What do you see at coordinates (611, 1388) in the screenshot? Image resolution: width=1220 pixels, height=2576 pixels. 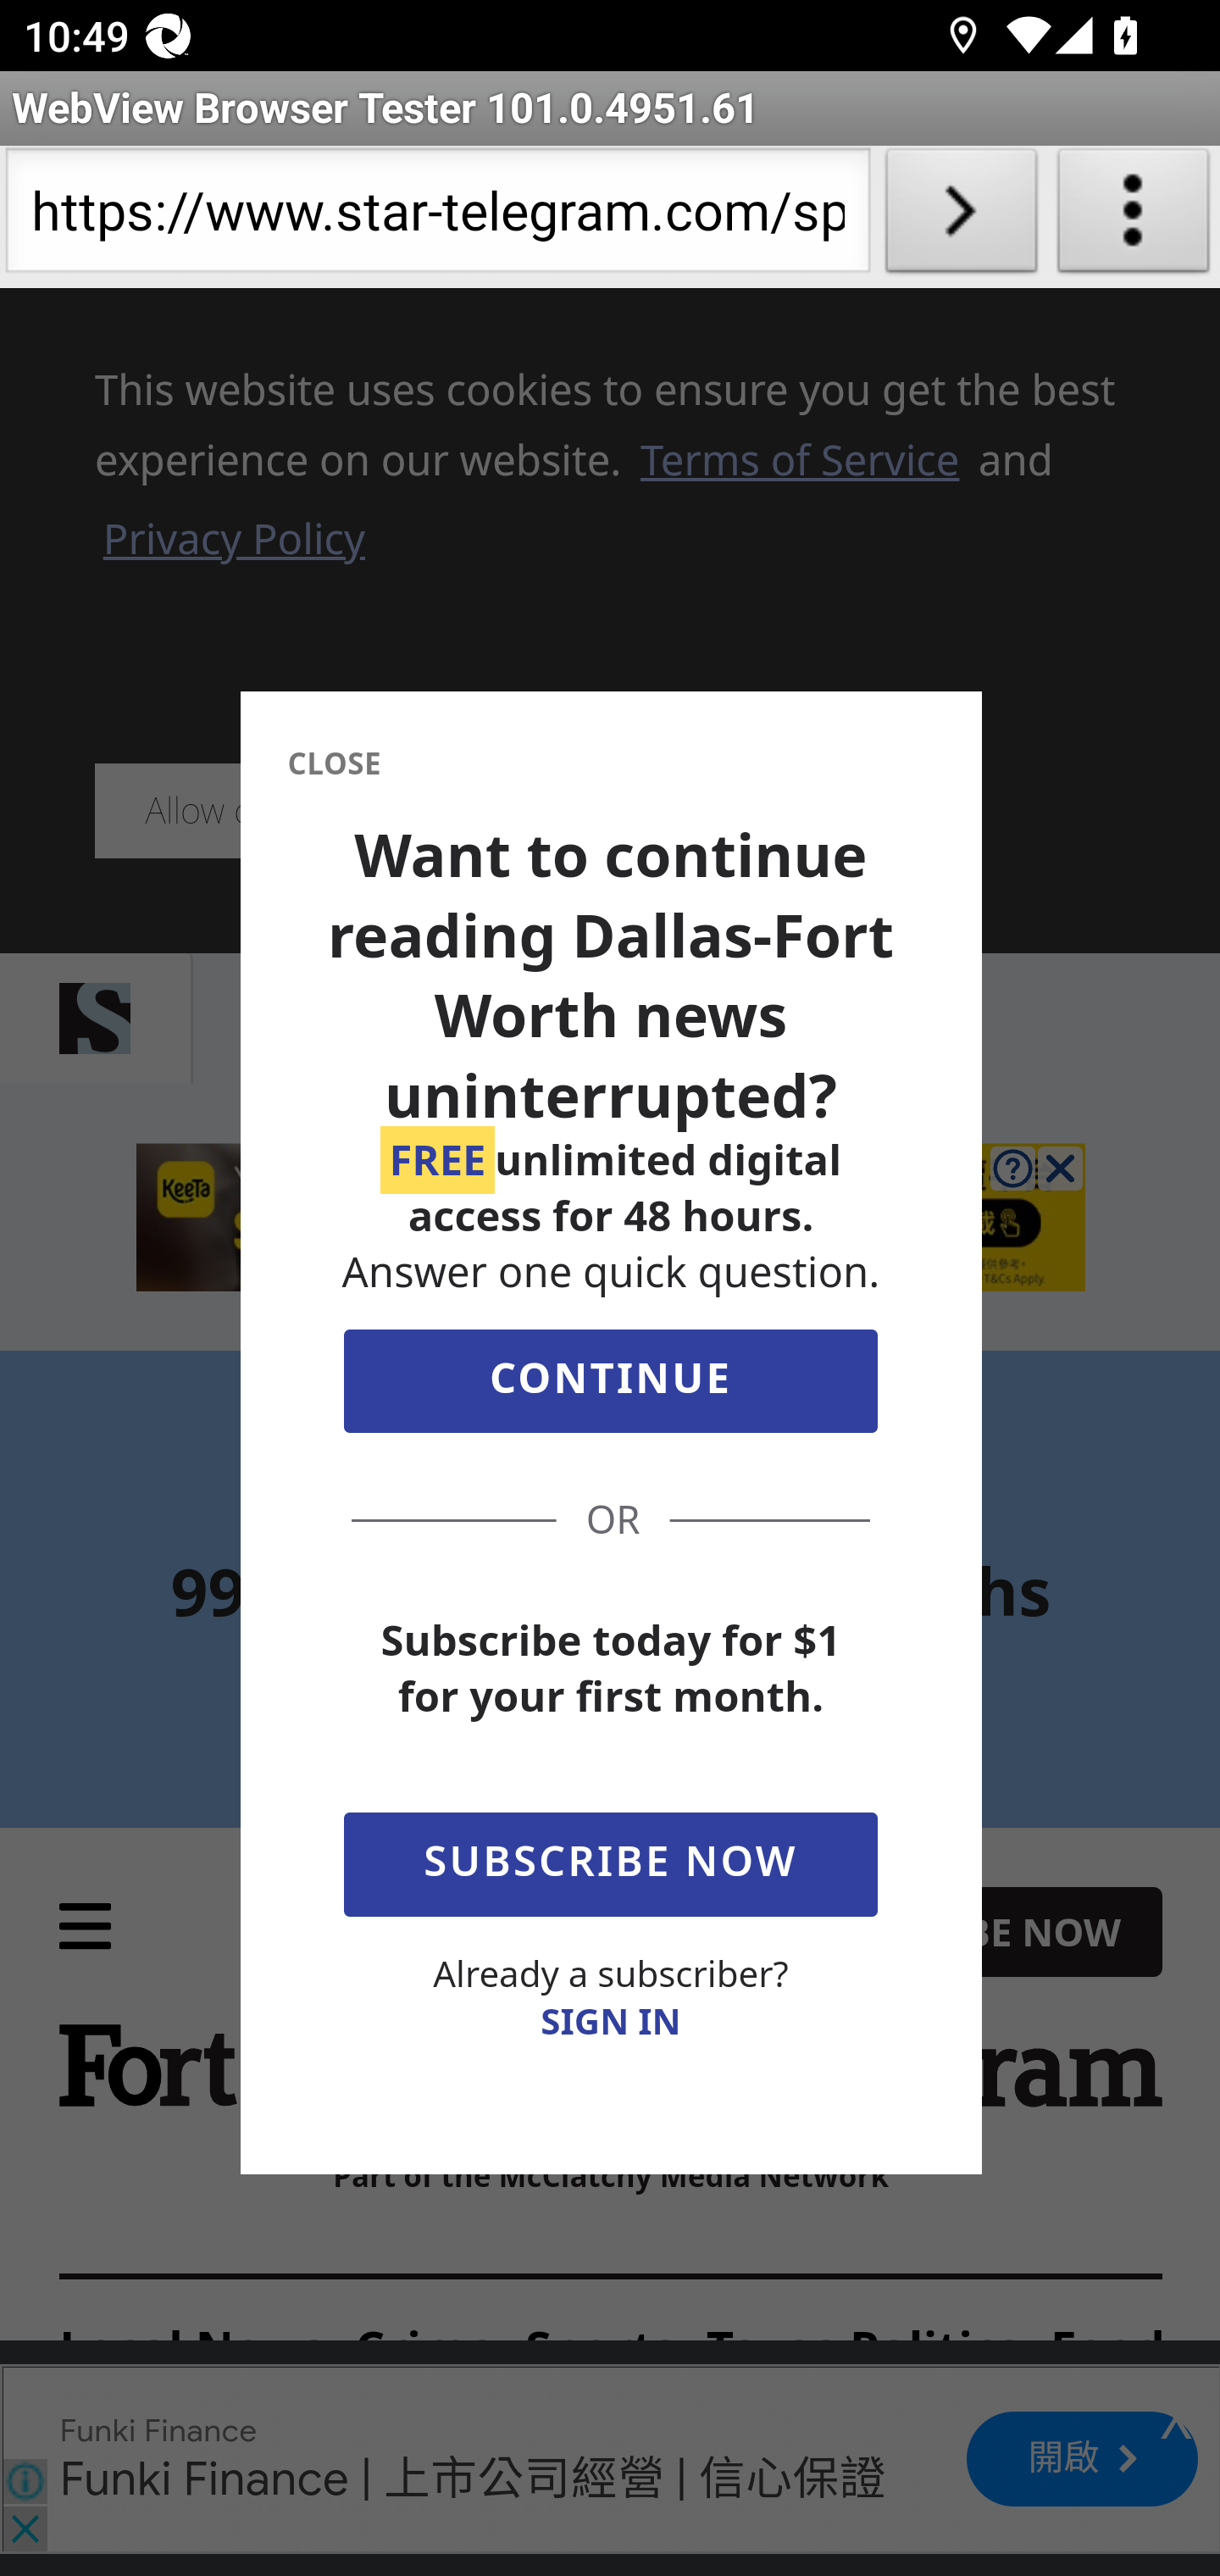 I see `CONTINUE` at bounding box center [611, 1388].